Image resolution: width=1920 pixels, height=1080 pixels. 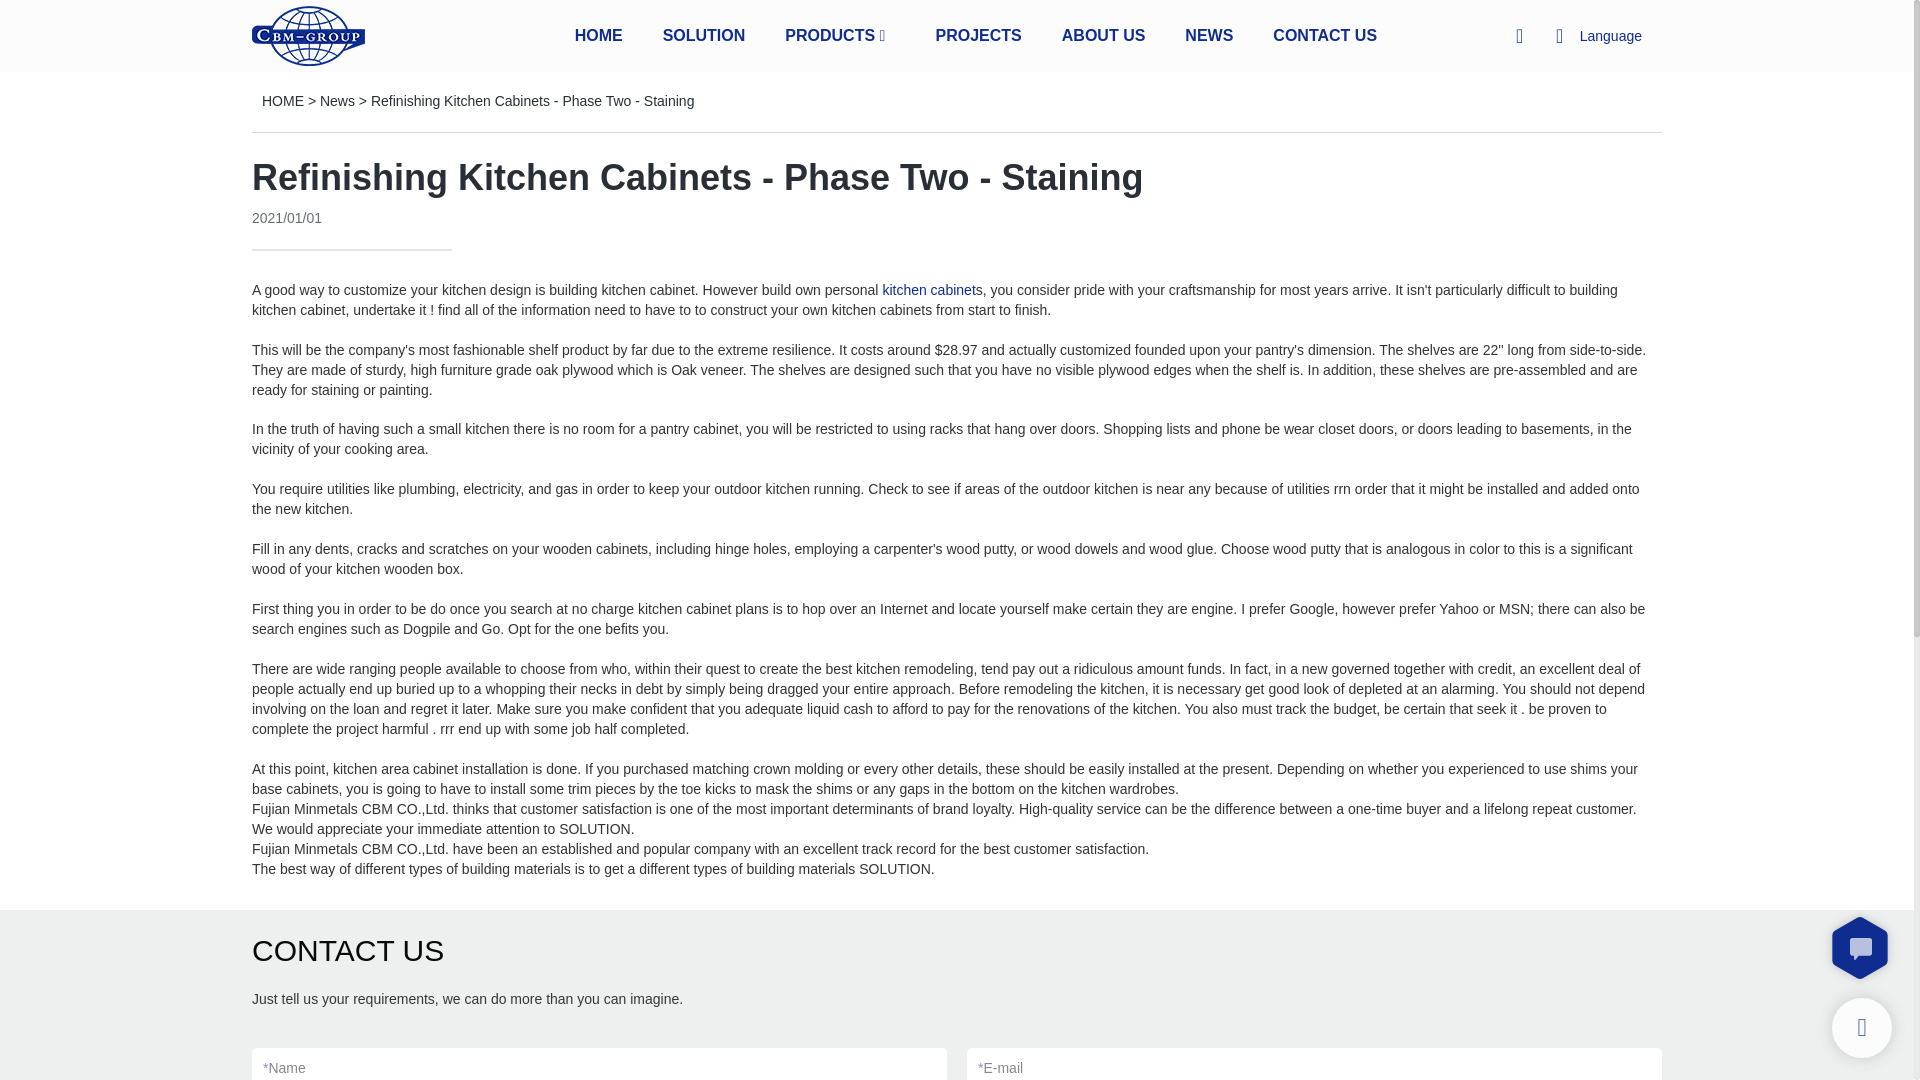 What do you see at coordinates (598, 34) in the screenshot?
I see `HOME` at bounding box center [598, 34].